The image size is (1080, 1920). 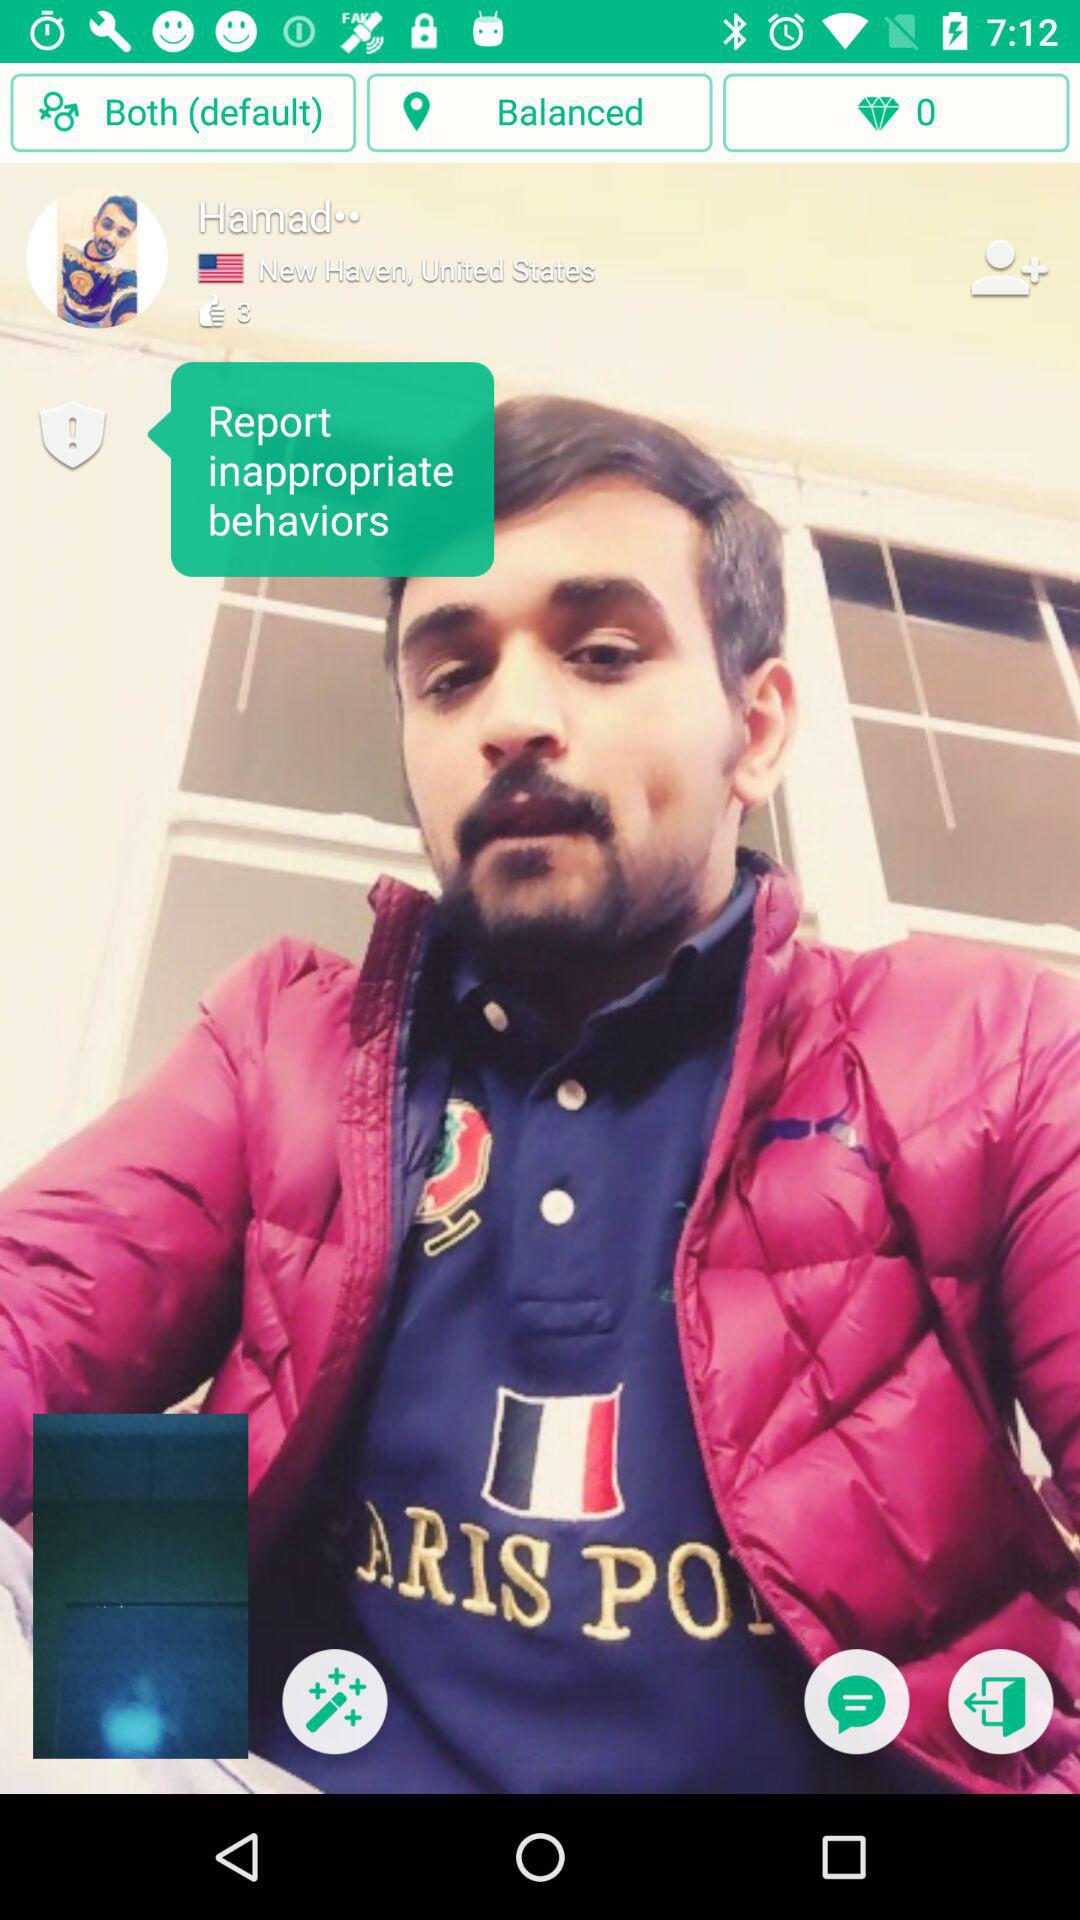 I want to click on view profile, so click(x=97, y=257).